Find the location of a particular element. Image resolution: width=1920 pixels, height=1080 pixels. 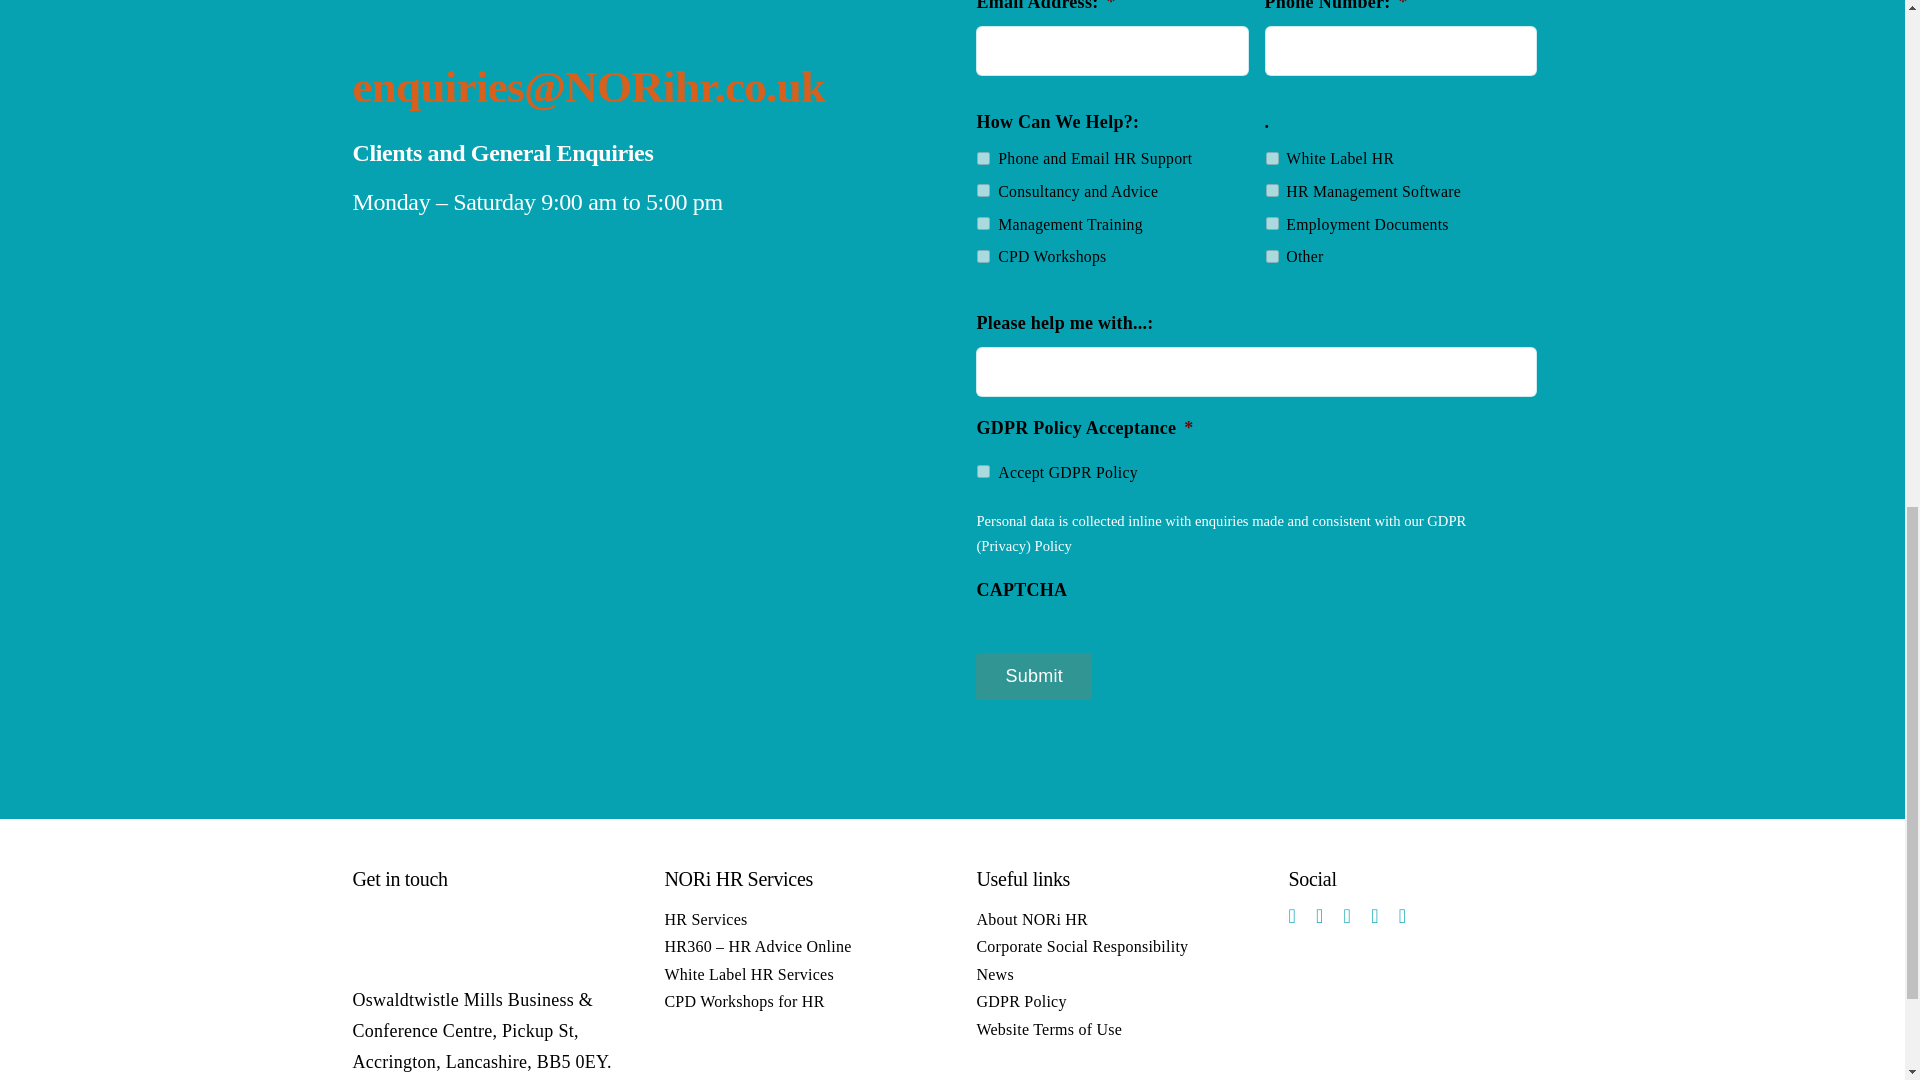

Other is located at coordinates (1272, 256).